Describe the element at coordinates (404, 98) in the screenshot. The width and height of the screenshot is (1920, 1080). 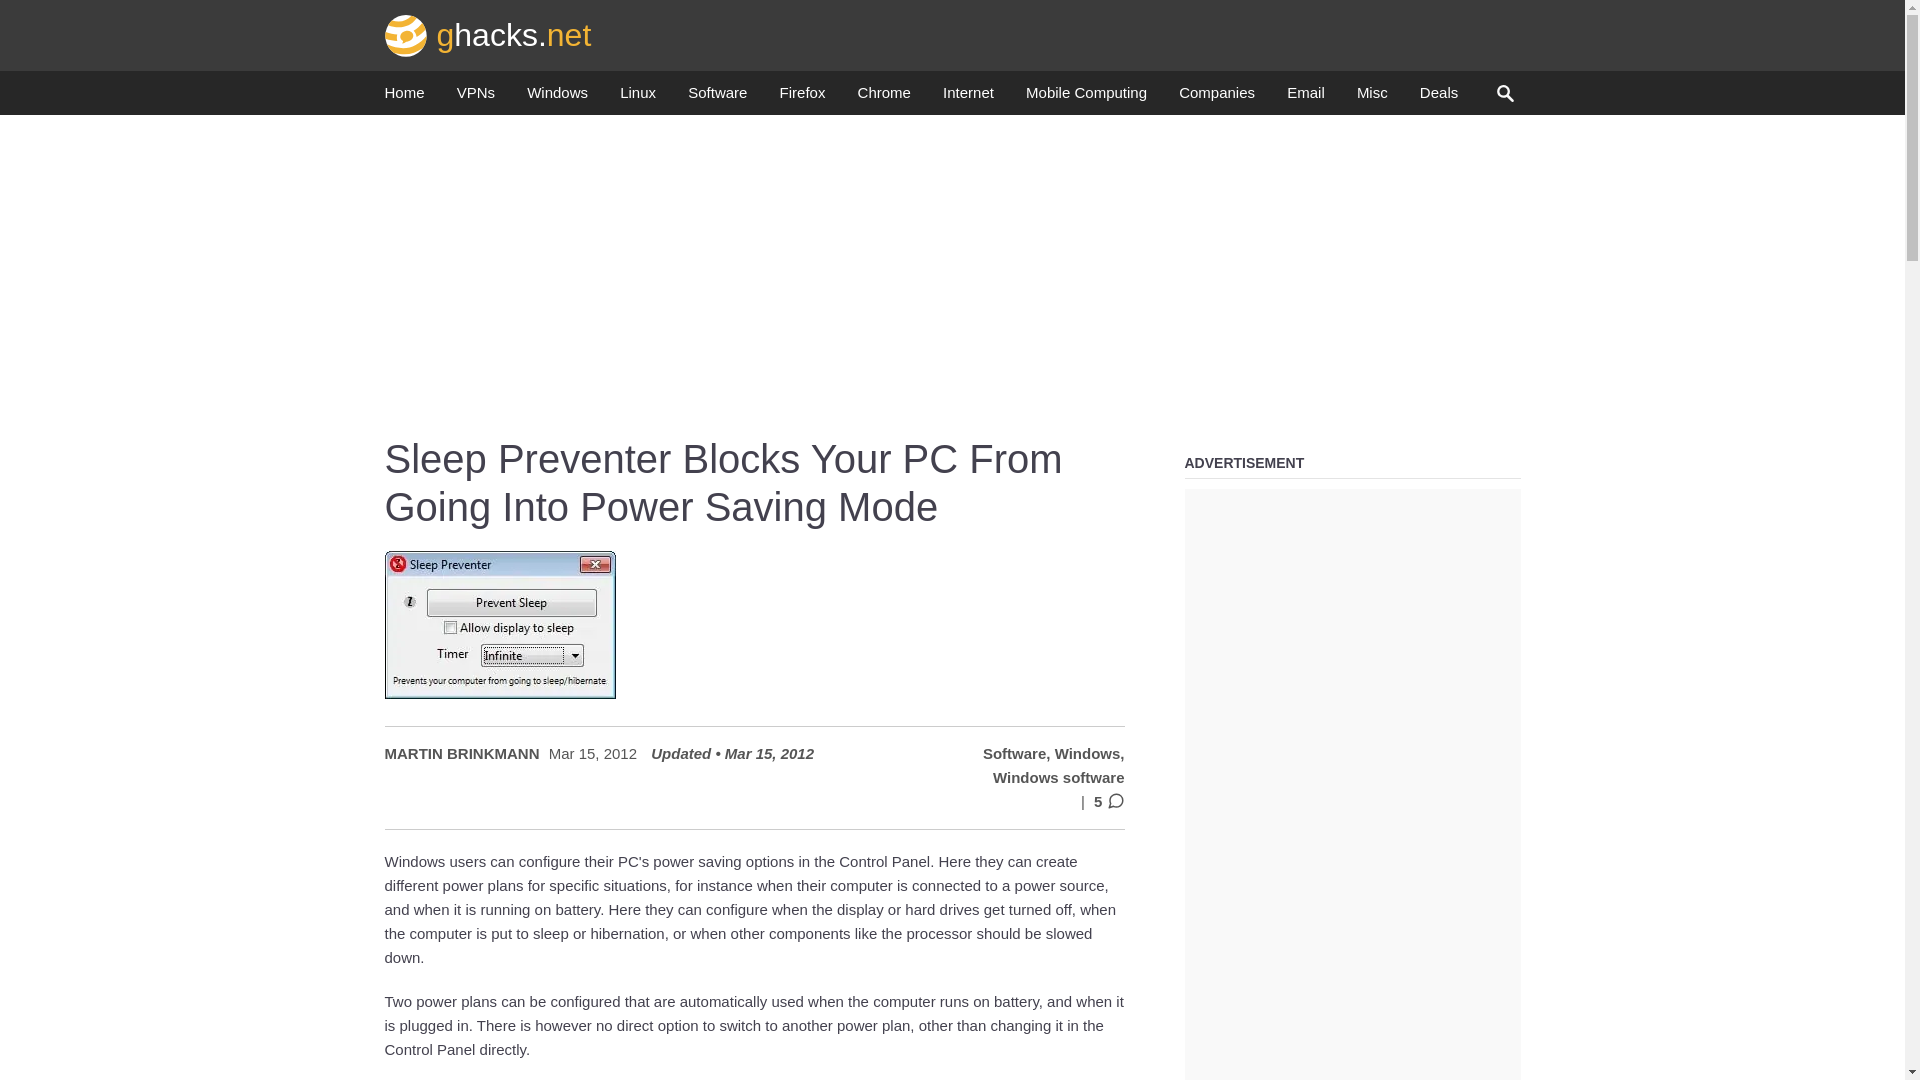
I see `Home` at that location.